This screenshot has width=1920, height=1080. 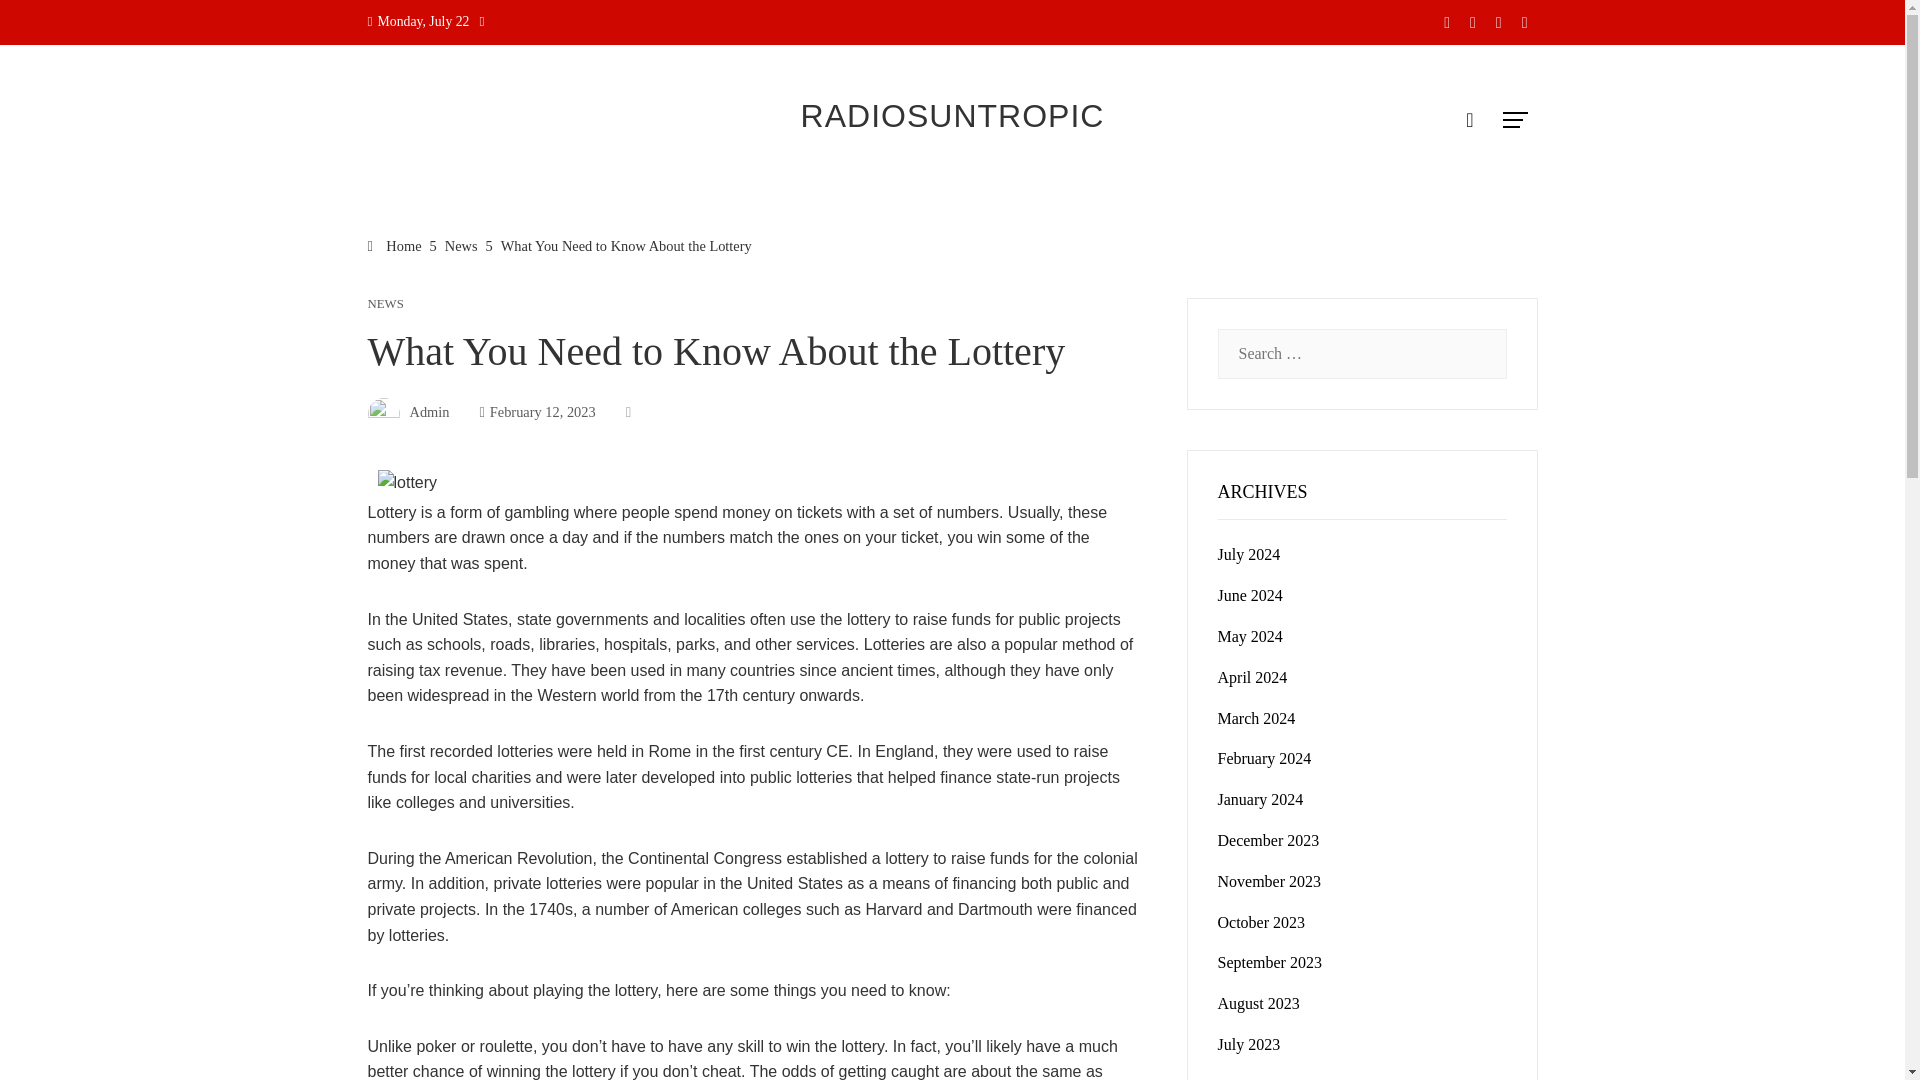 What do you see at coordinates (386, 304) in the screenshot?
I see `NEWS` at bounding box center [386, 304].